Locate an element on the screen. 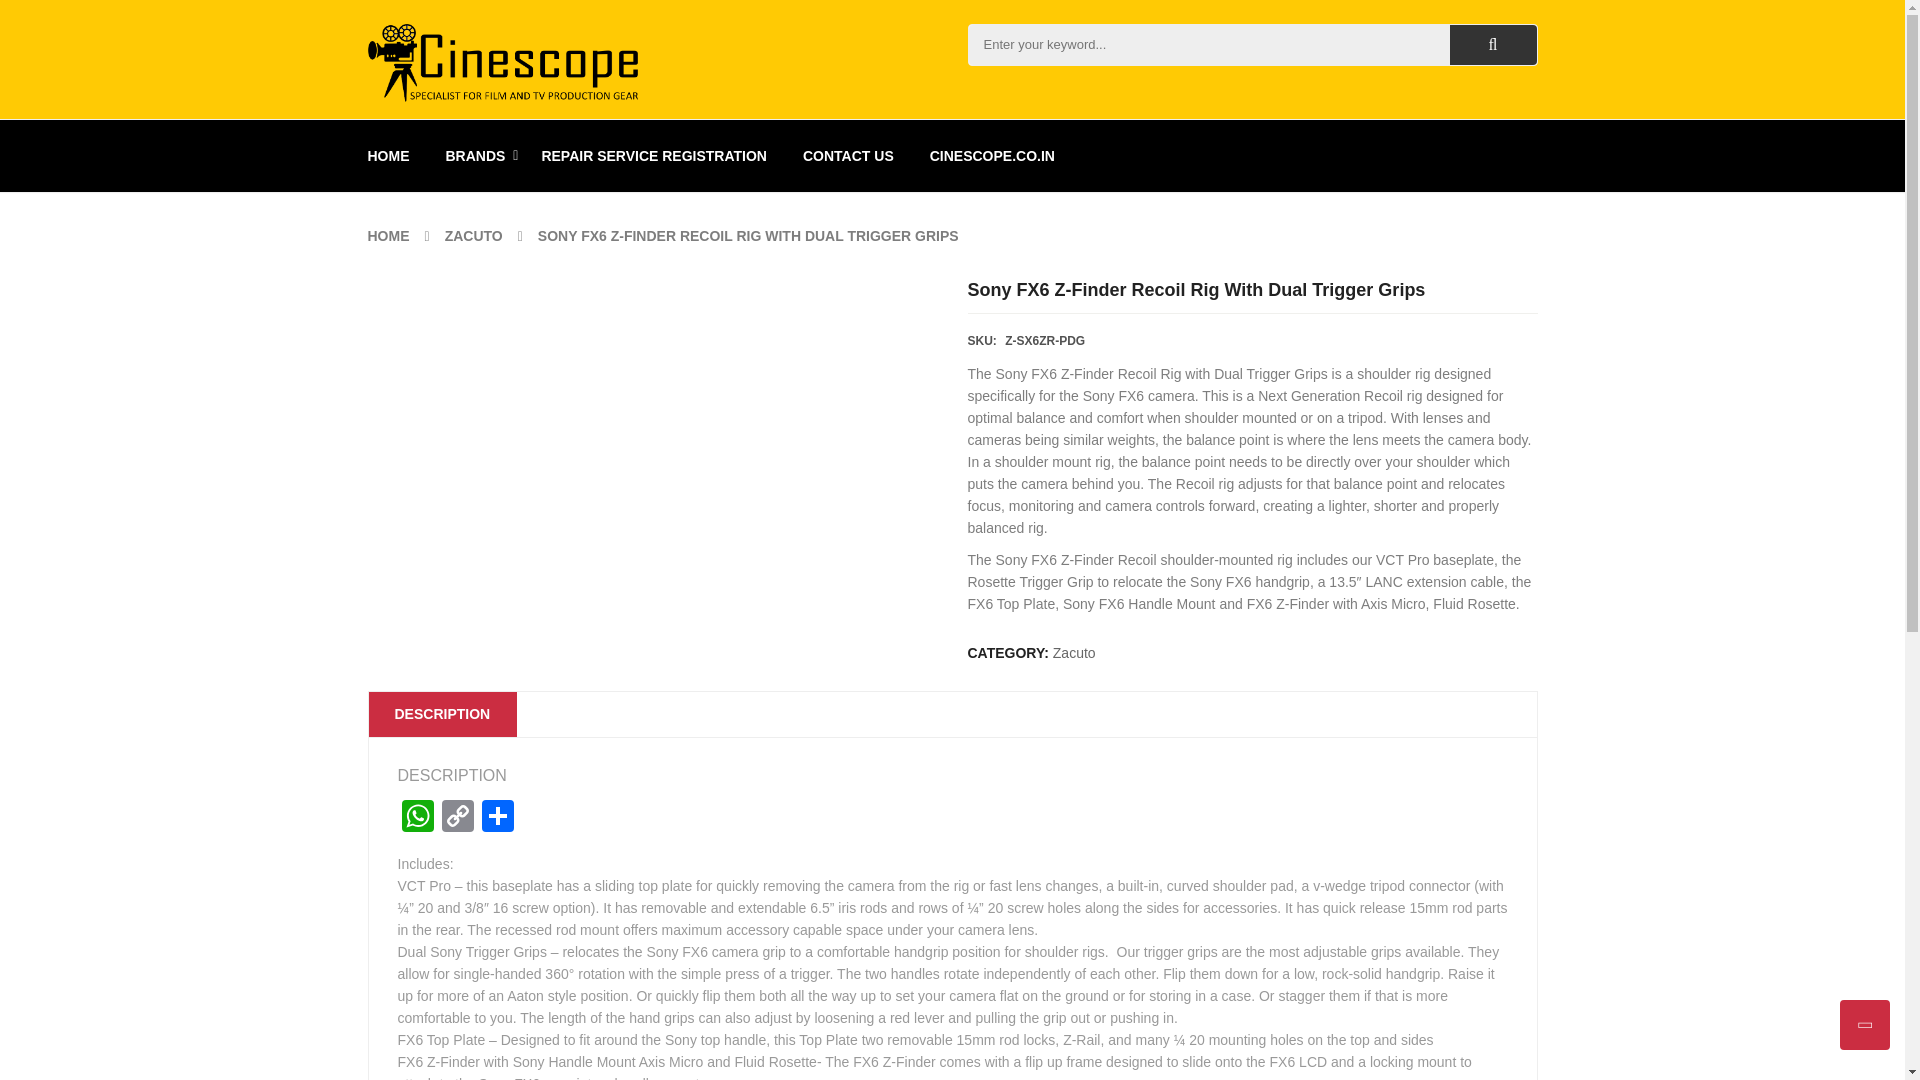 The height and width of the screenshot is (1080, 1920). Search is located at coordinates (1493, 44).